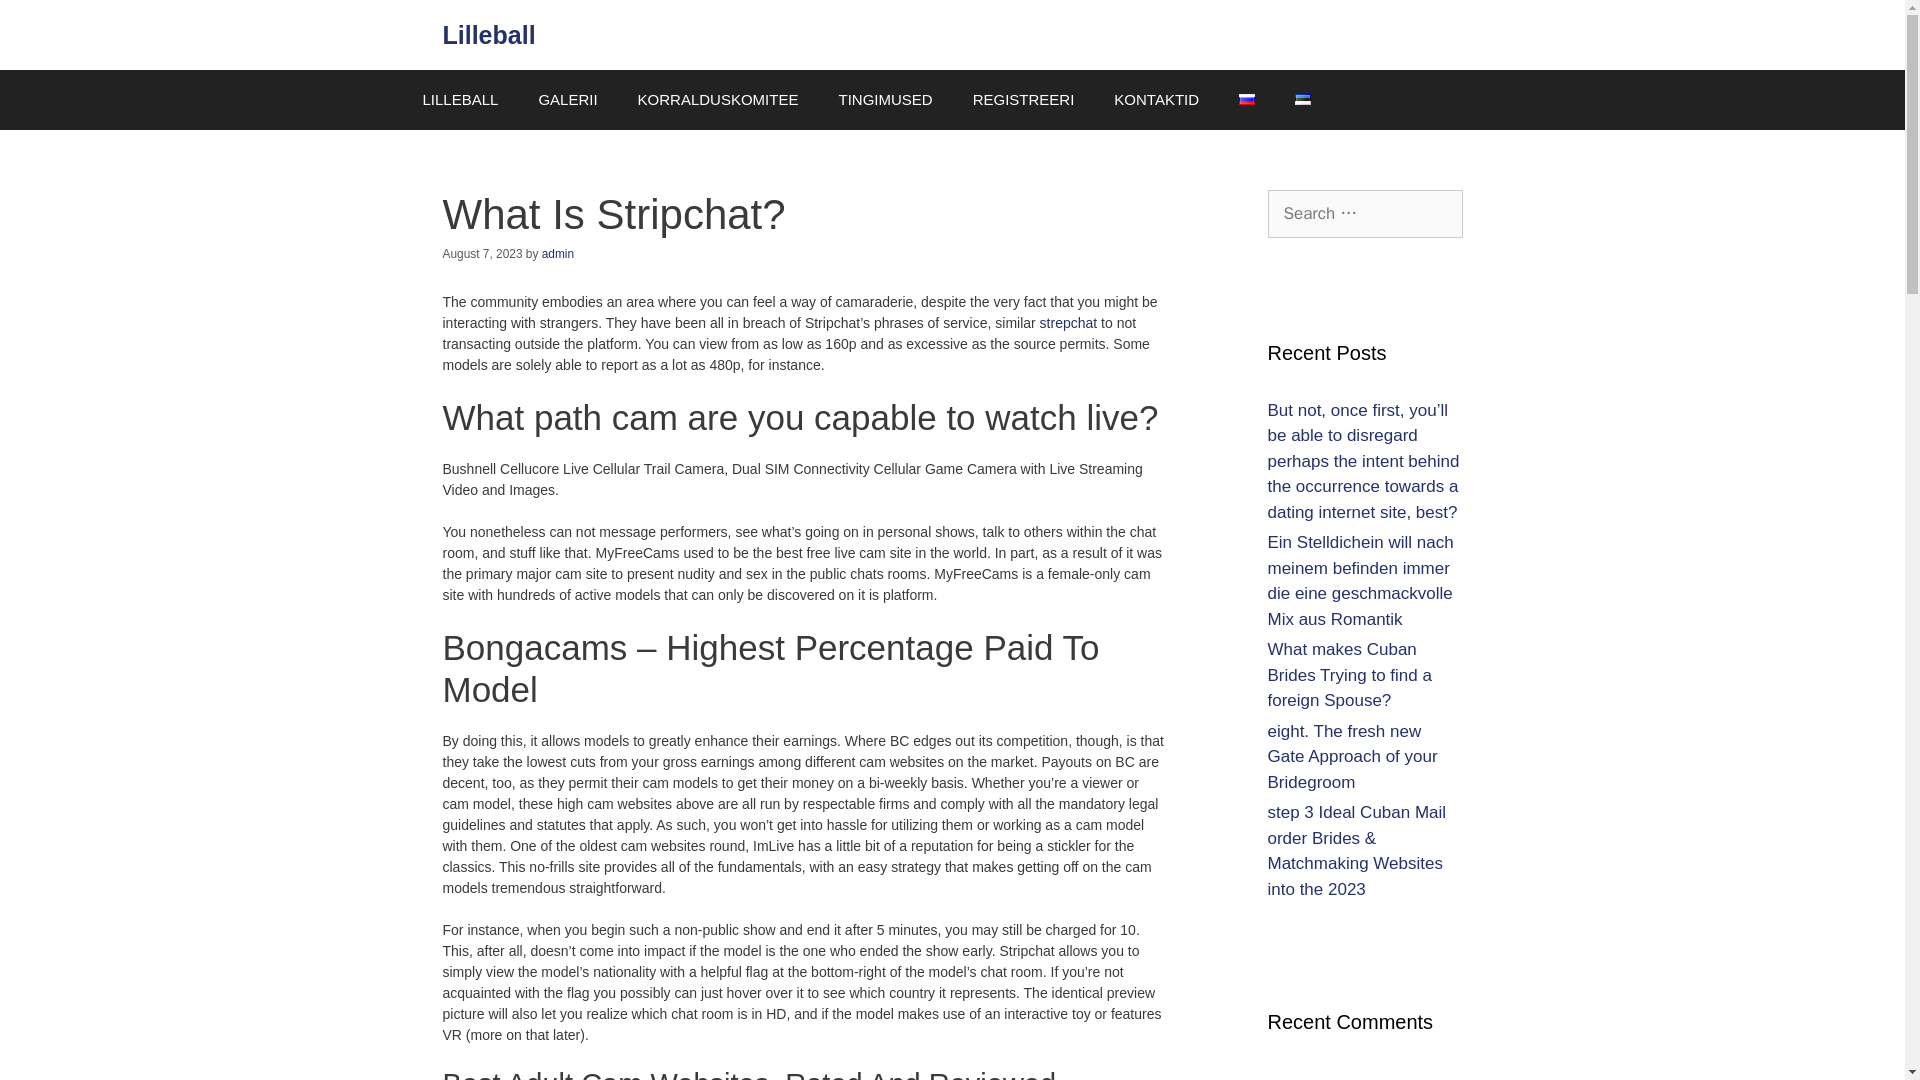  Describe the element at coordinates (558, 254) in the screenshot. I see `admin` at that location.